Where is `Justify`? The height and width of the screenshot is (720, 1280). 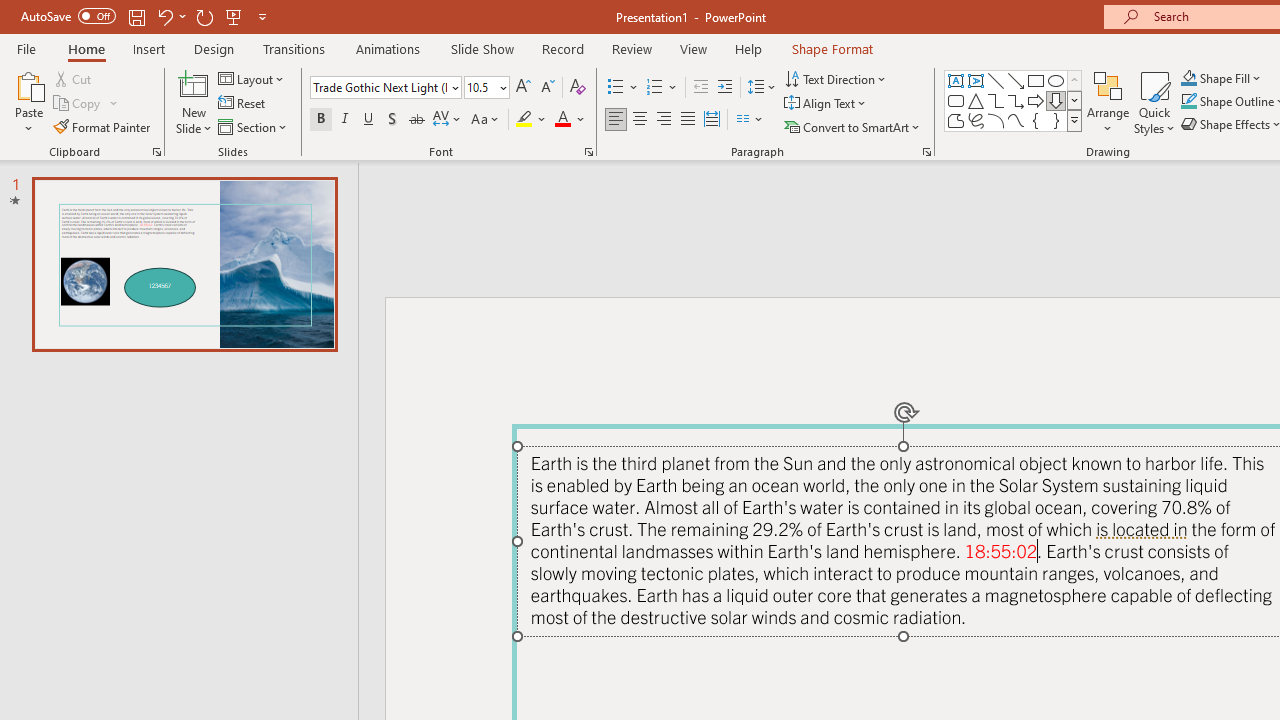 Justify is located at coordinates (688, 120).